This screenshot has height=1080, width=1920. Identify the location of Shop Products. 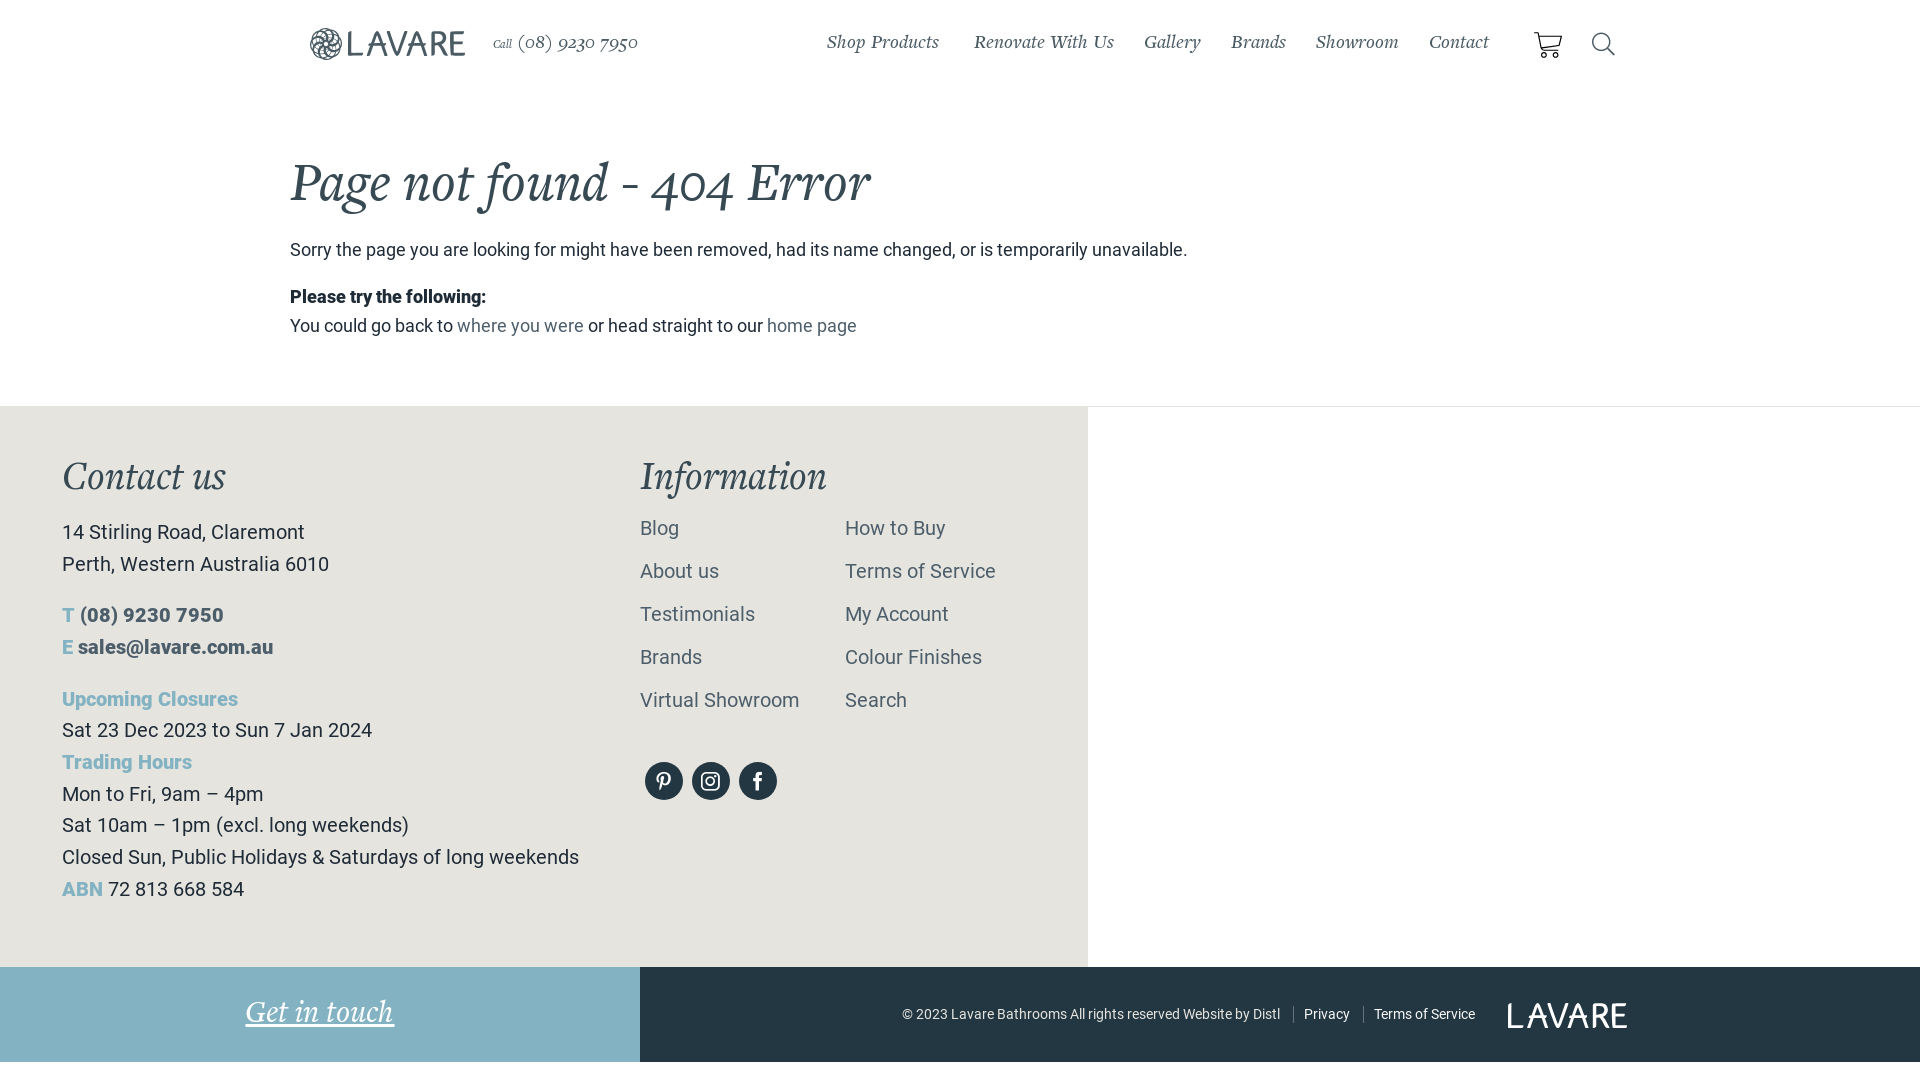
(883, 44).